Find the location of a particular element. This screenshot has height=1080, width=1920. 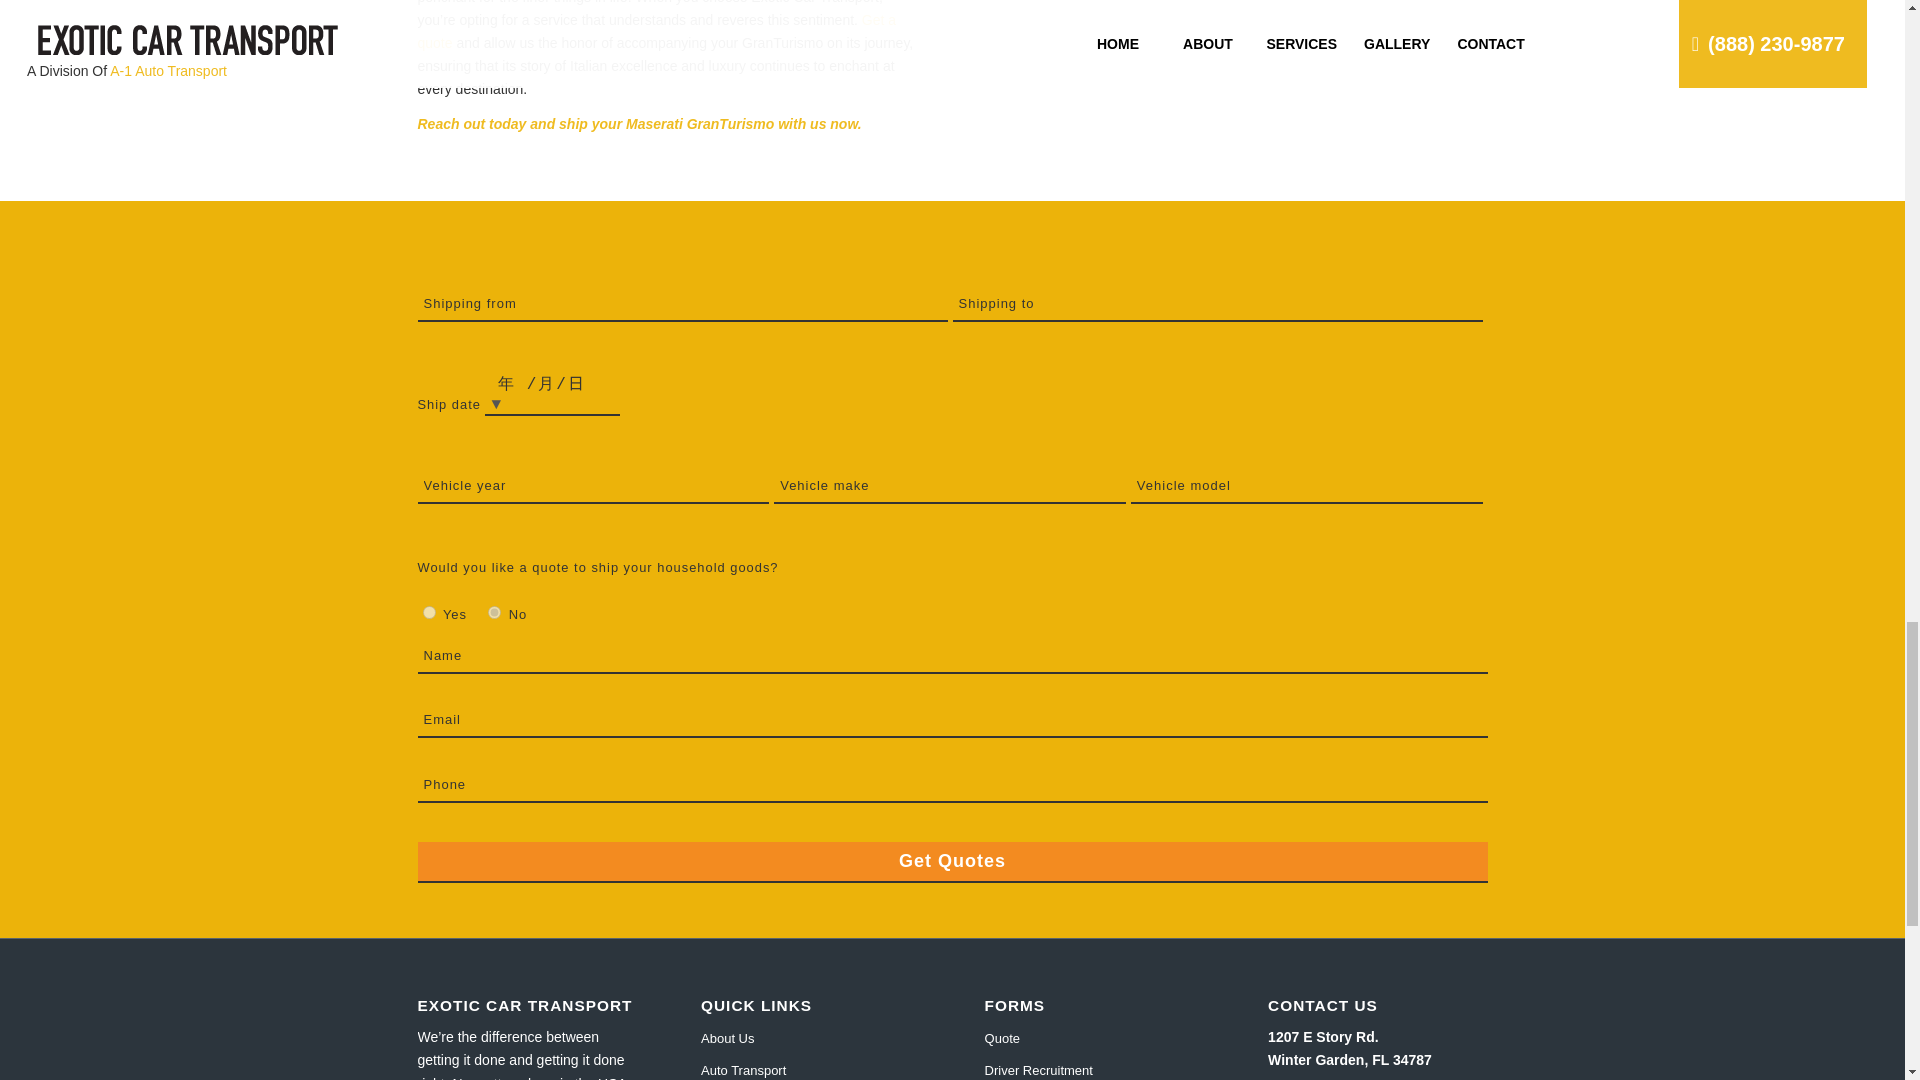

Auto Transport is located at coordinates (810, 1068).